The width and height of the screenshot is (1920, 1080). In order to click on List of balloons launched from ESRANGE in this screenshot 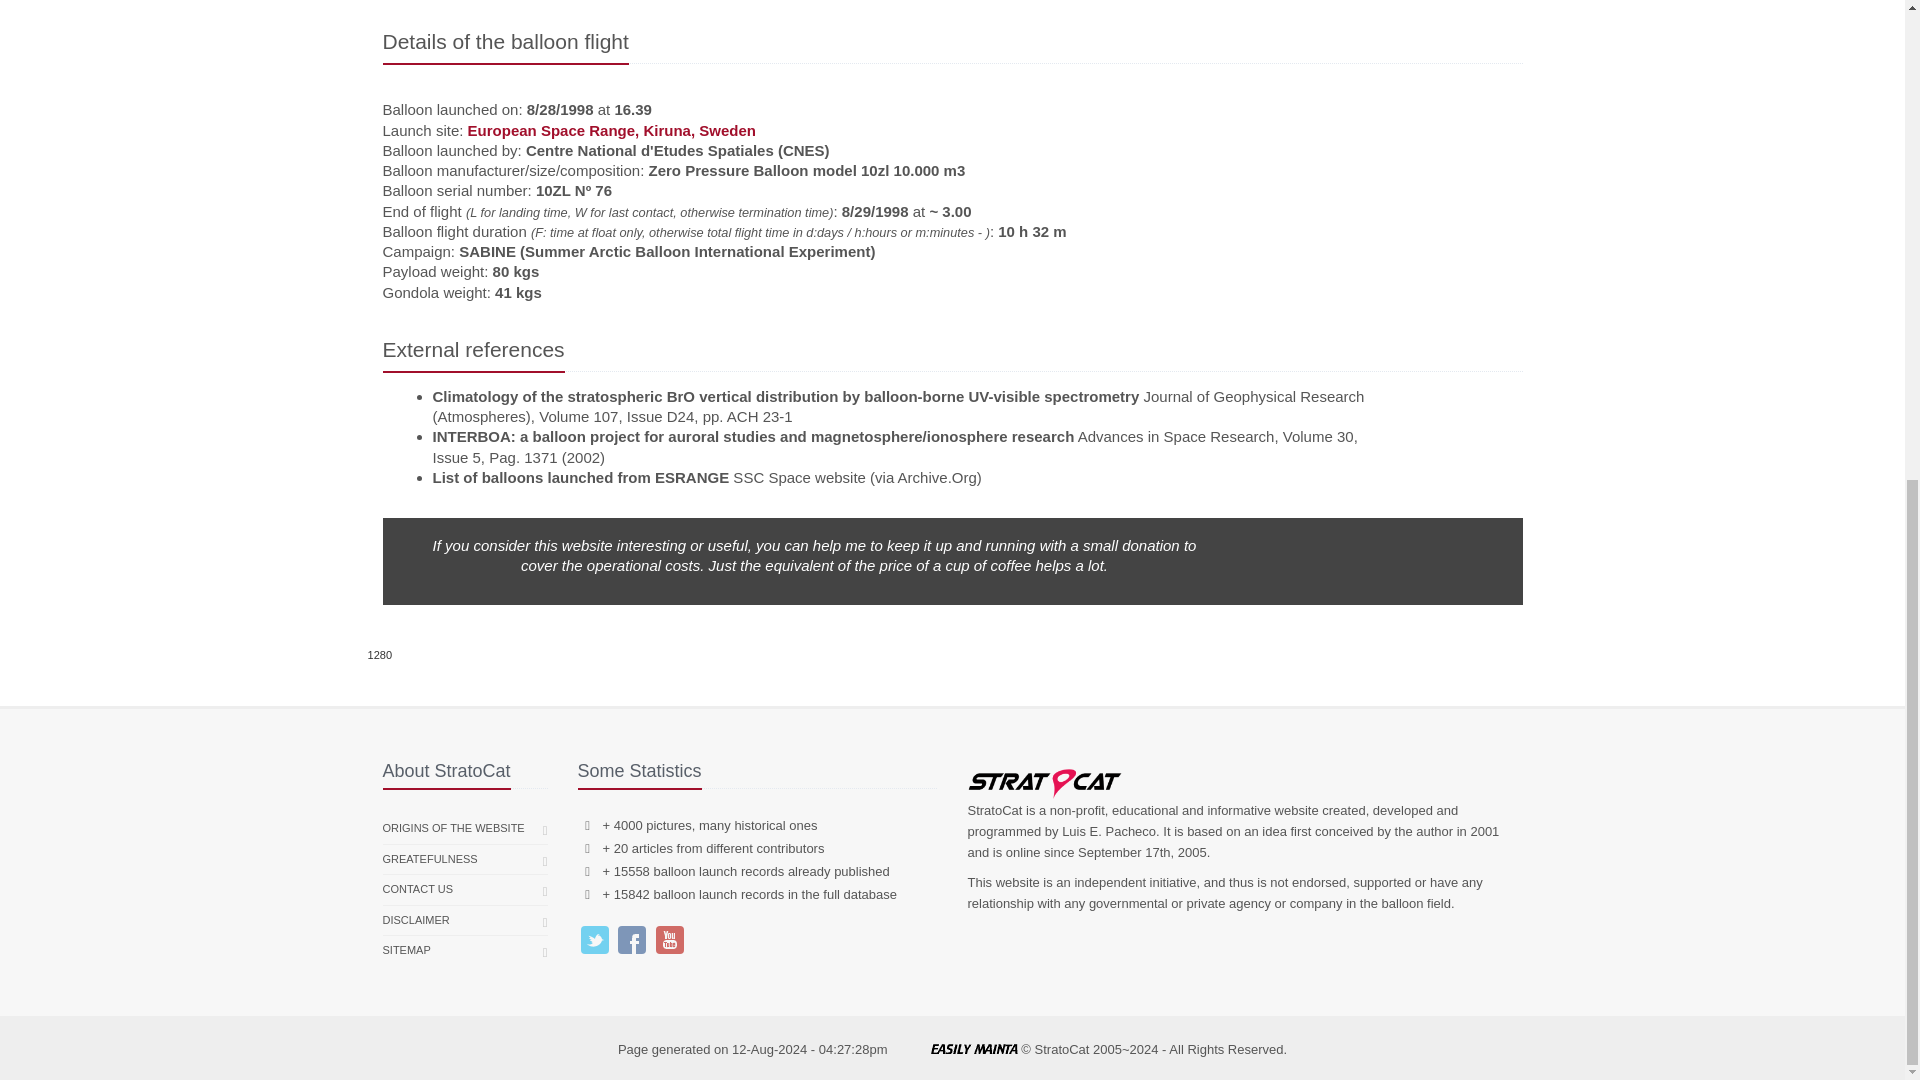, I will do `click(580, 477)`.